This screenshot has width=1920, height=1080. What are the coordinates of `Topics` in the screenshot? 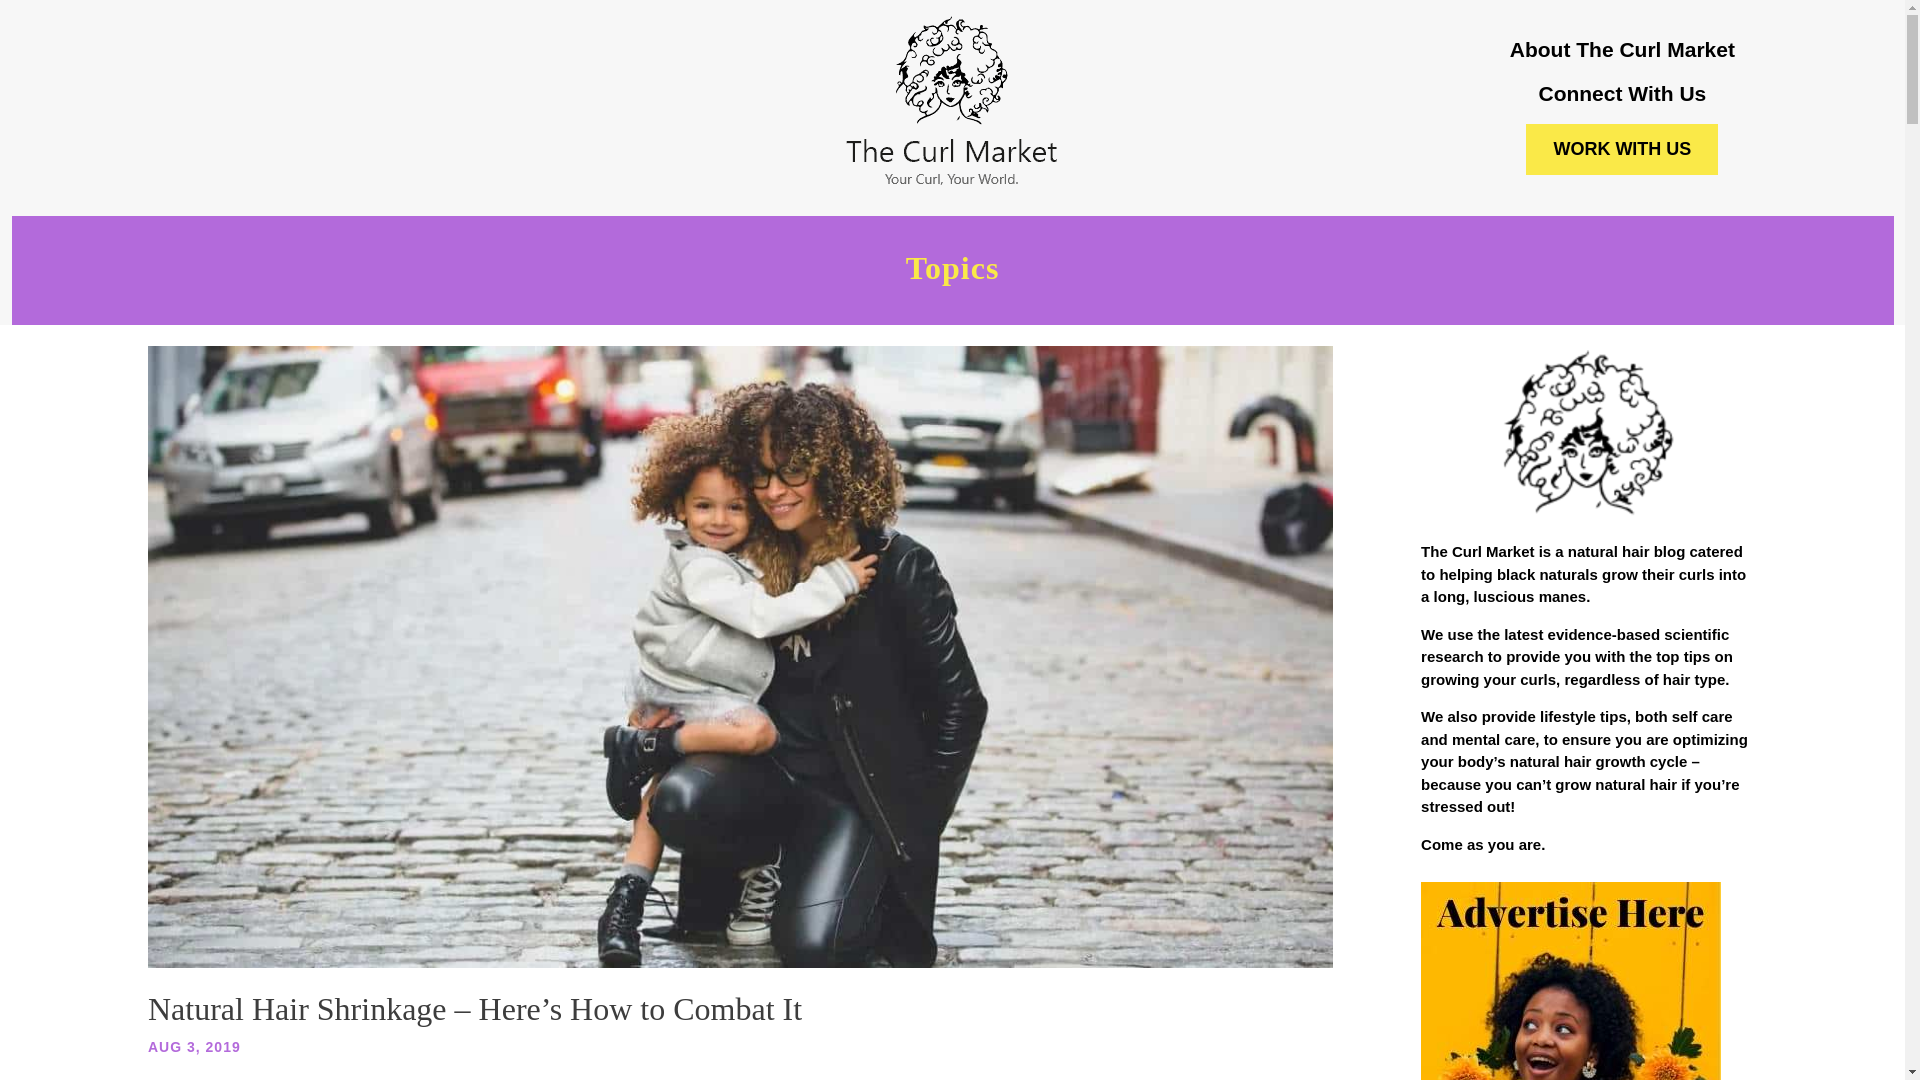 It's located at (952, 276).